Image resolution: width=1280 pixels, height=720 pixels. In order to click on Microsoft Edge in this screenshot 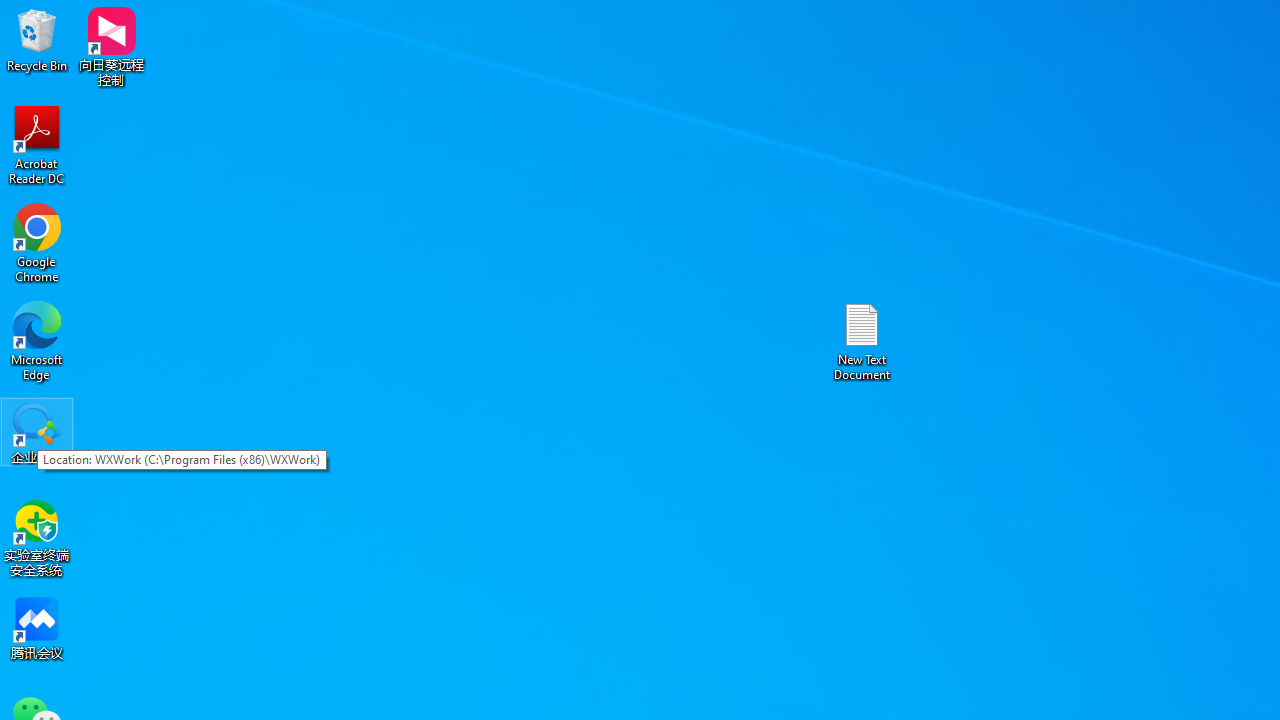, I will do `click(37, 340)`.